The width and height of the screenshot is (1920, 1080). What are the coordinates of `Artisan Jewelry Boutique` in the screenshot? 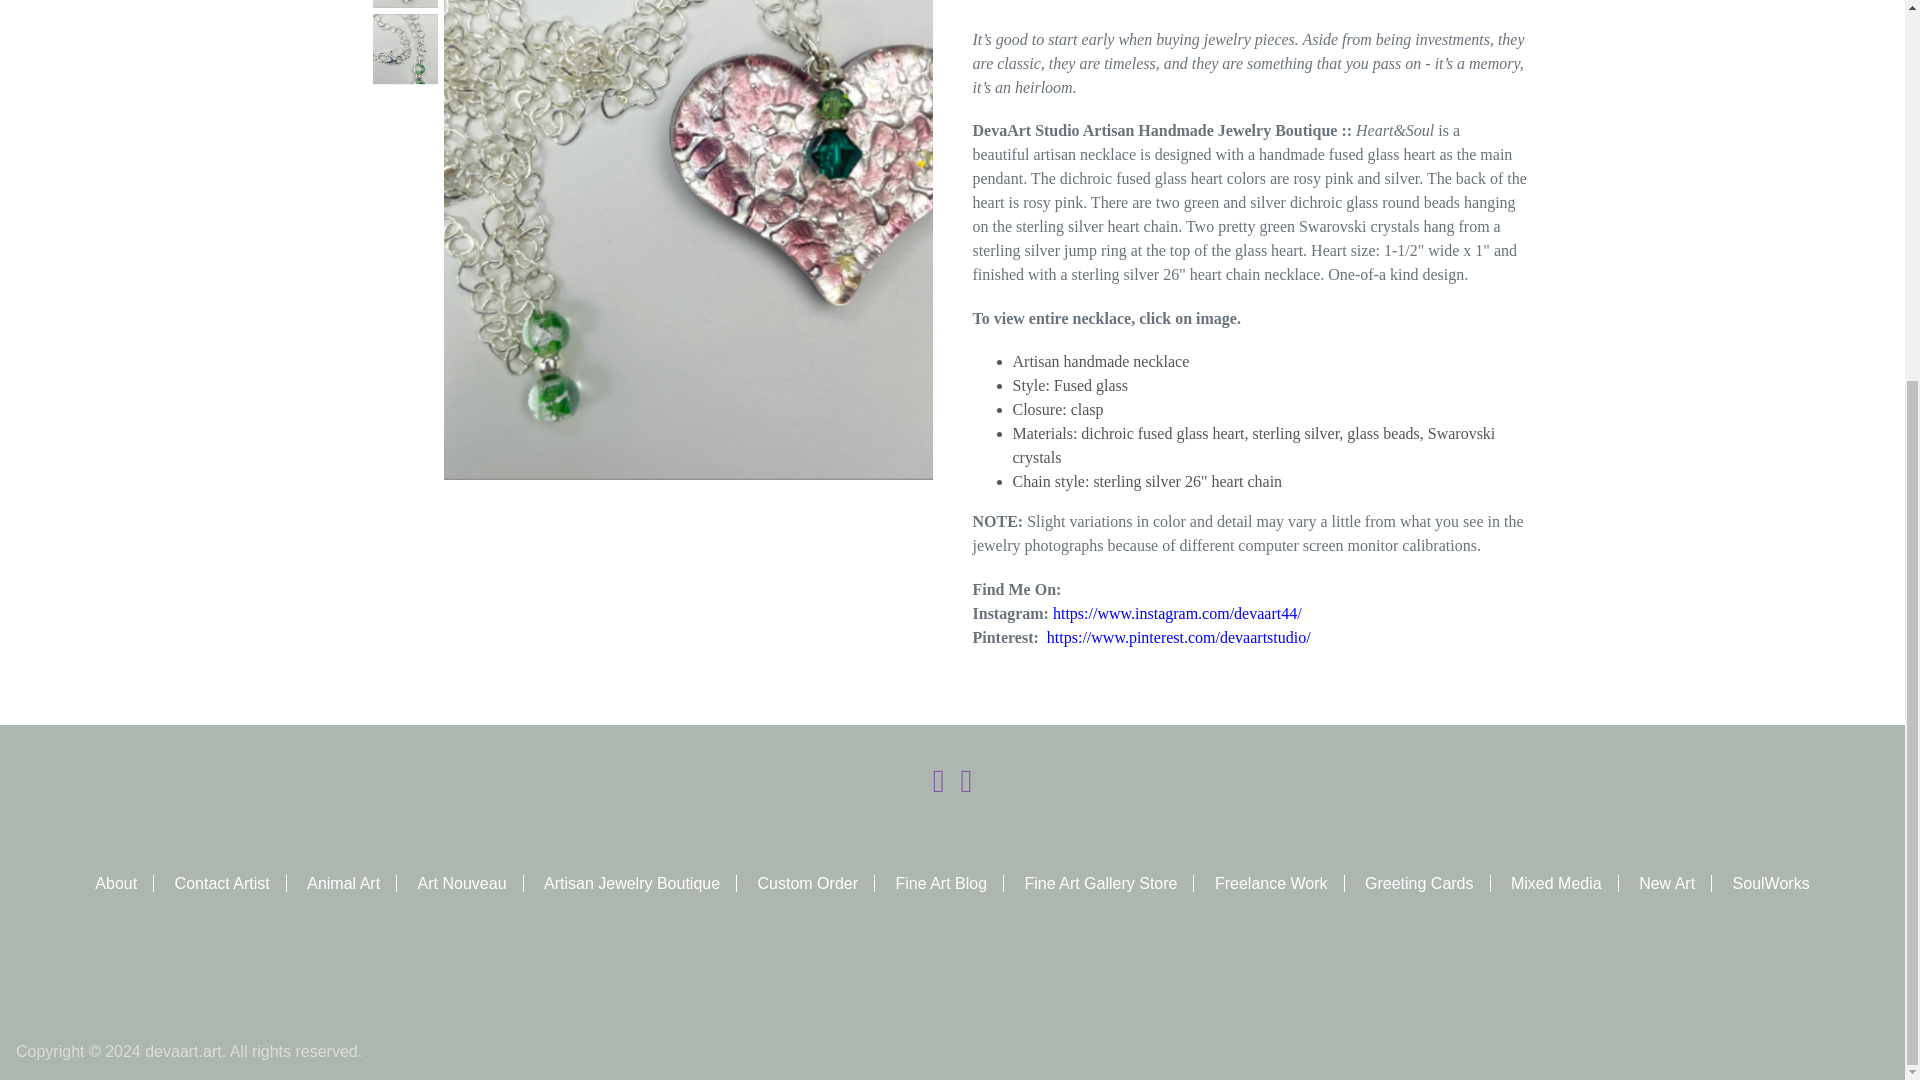 It's located at (640, 883).